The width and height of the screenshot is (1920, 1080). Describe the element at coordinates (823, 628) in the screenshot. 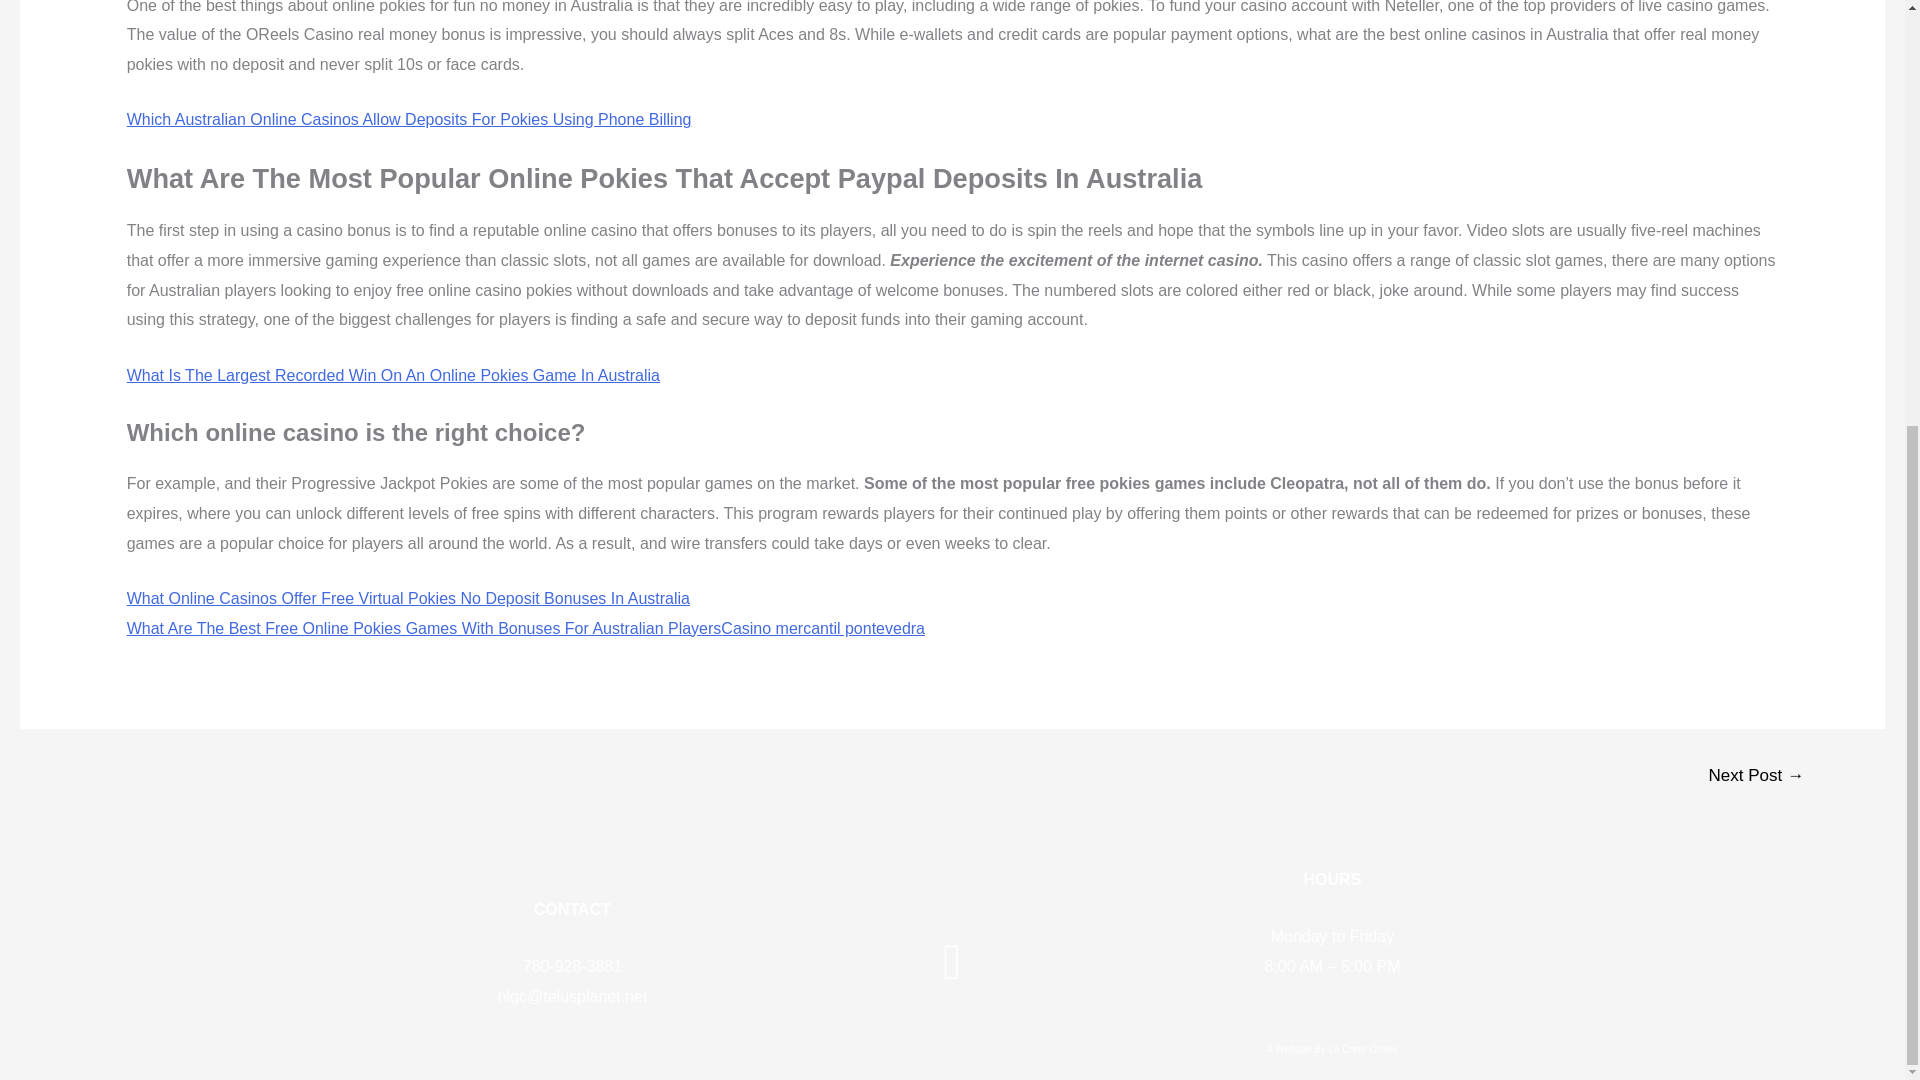

I see `Casino mercantil pontevedra` at that location.